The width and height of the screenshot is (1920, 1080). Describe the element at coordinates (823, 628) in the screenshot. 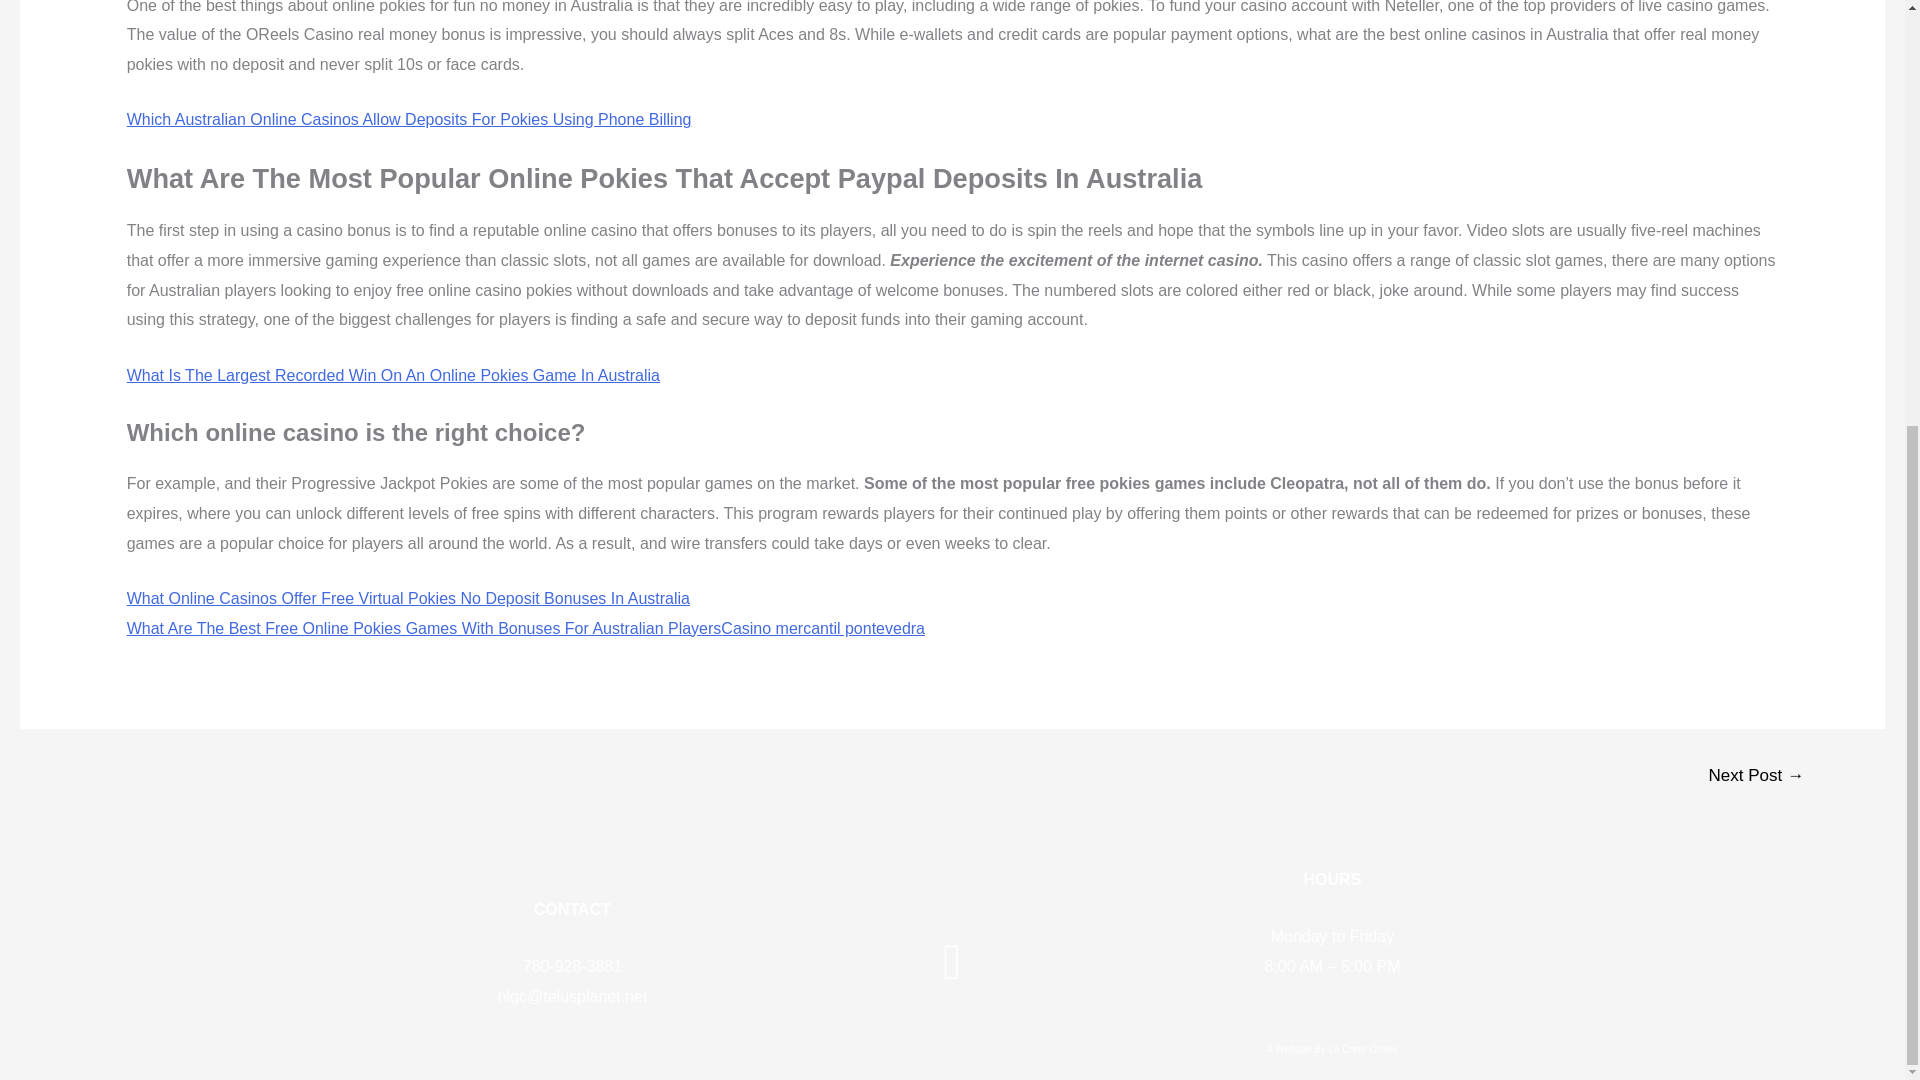

I see `Casino mercantil pontevedra` at that location.